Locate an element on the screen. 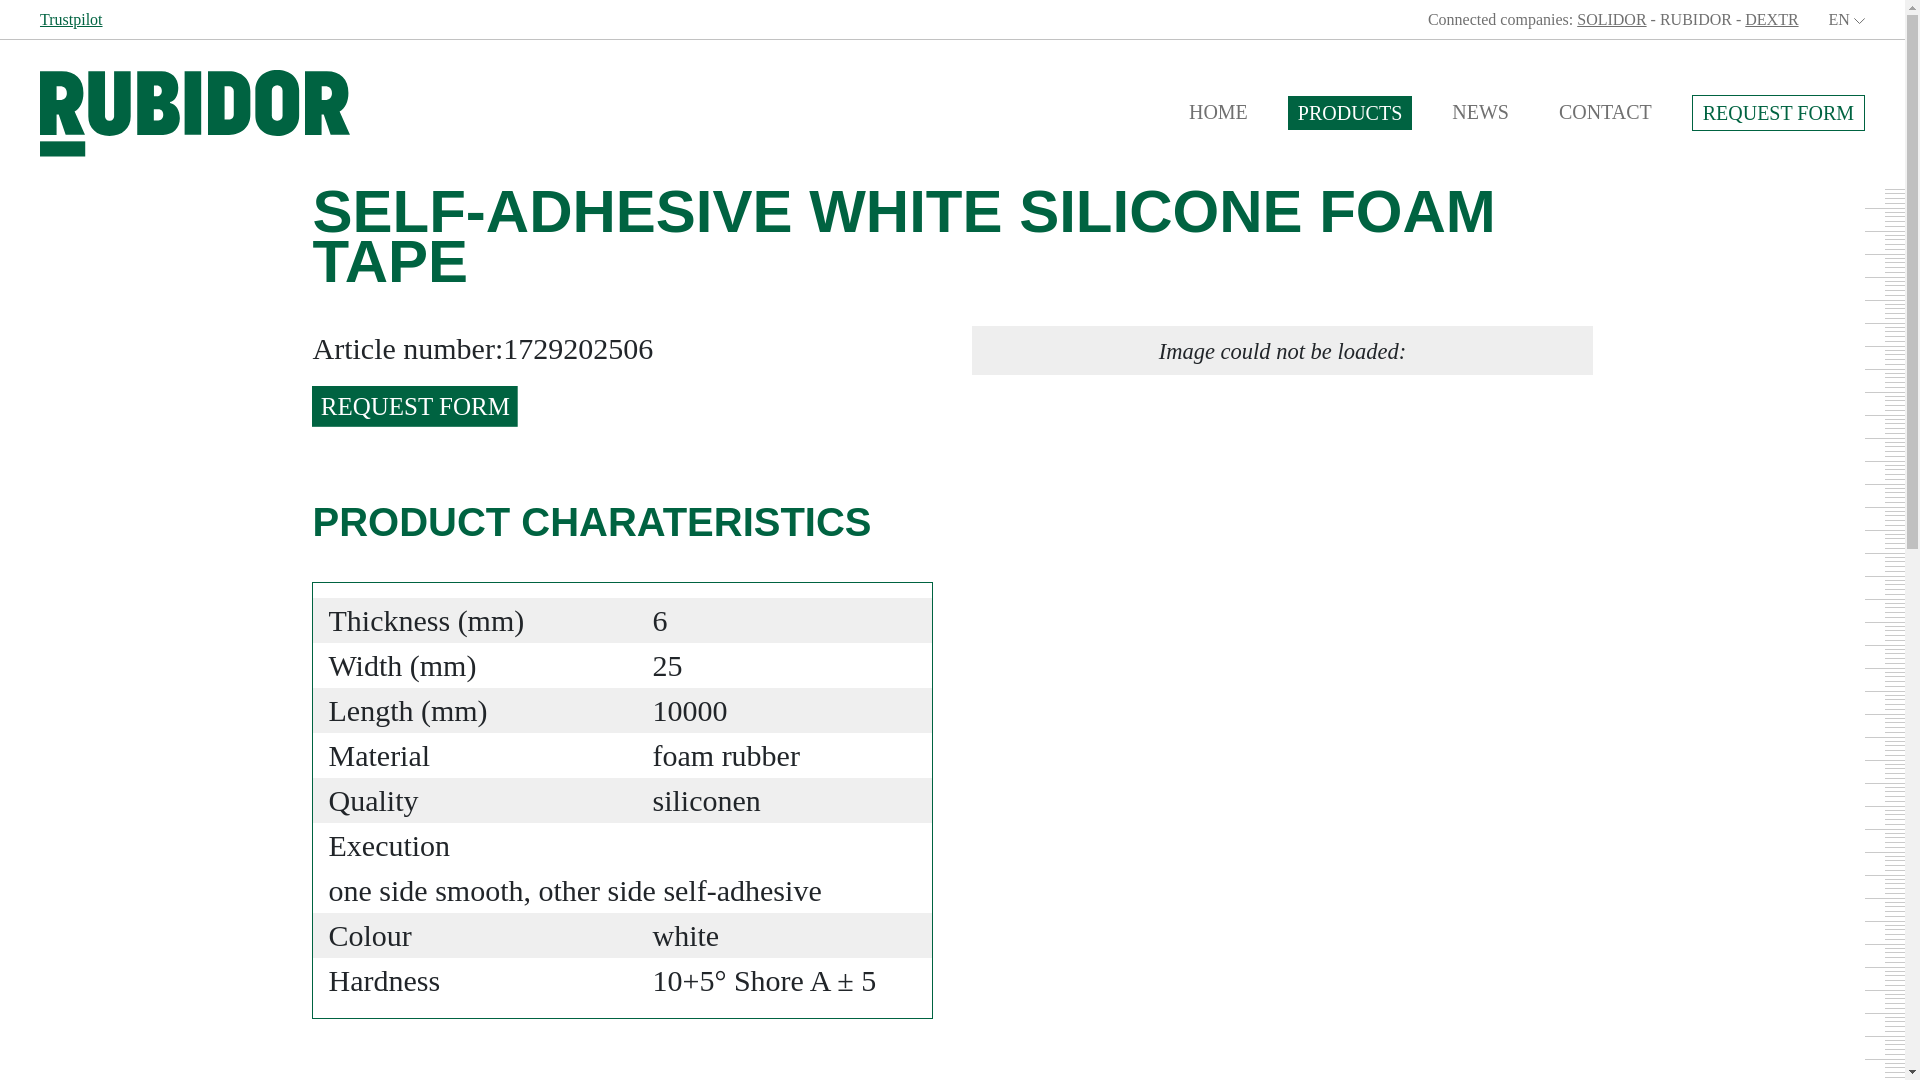  REQUEST FORM is located at coordinates (1778, 112).